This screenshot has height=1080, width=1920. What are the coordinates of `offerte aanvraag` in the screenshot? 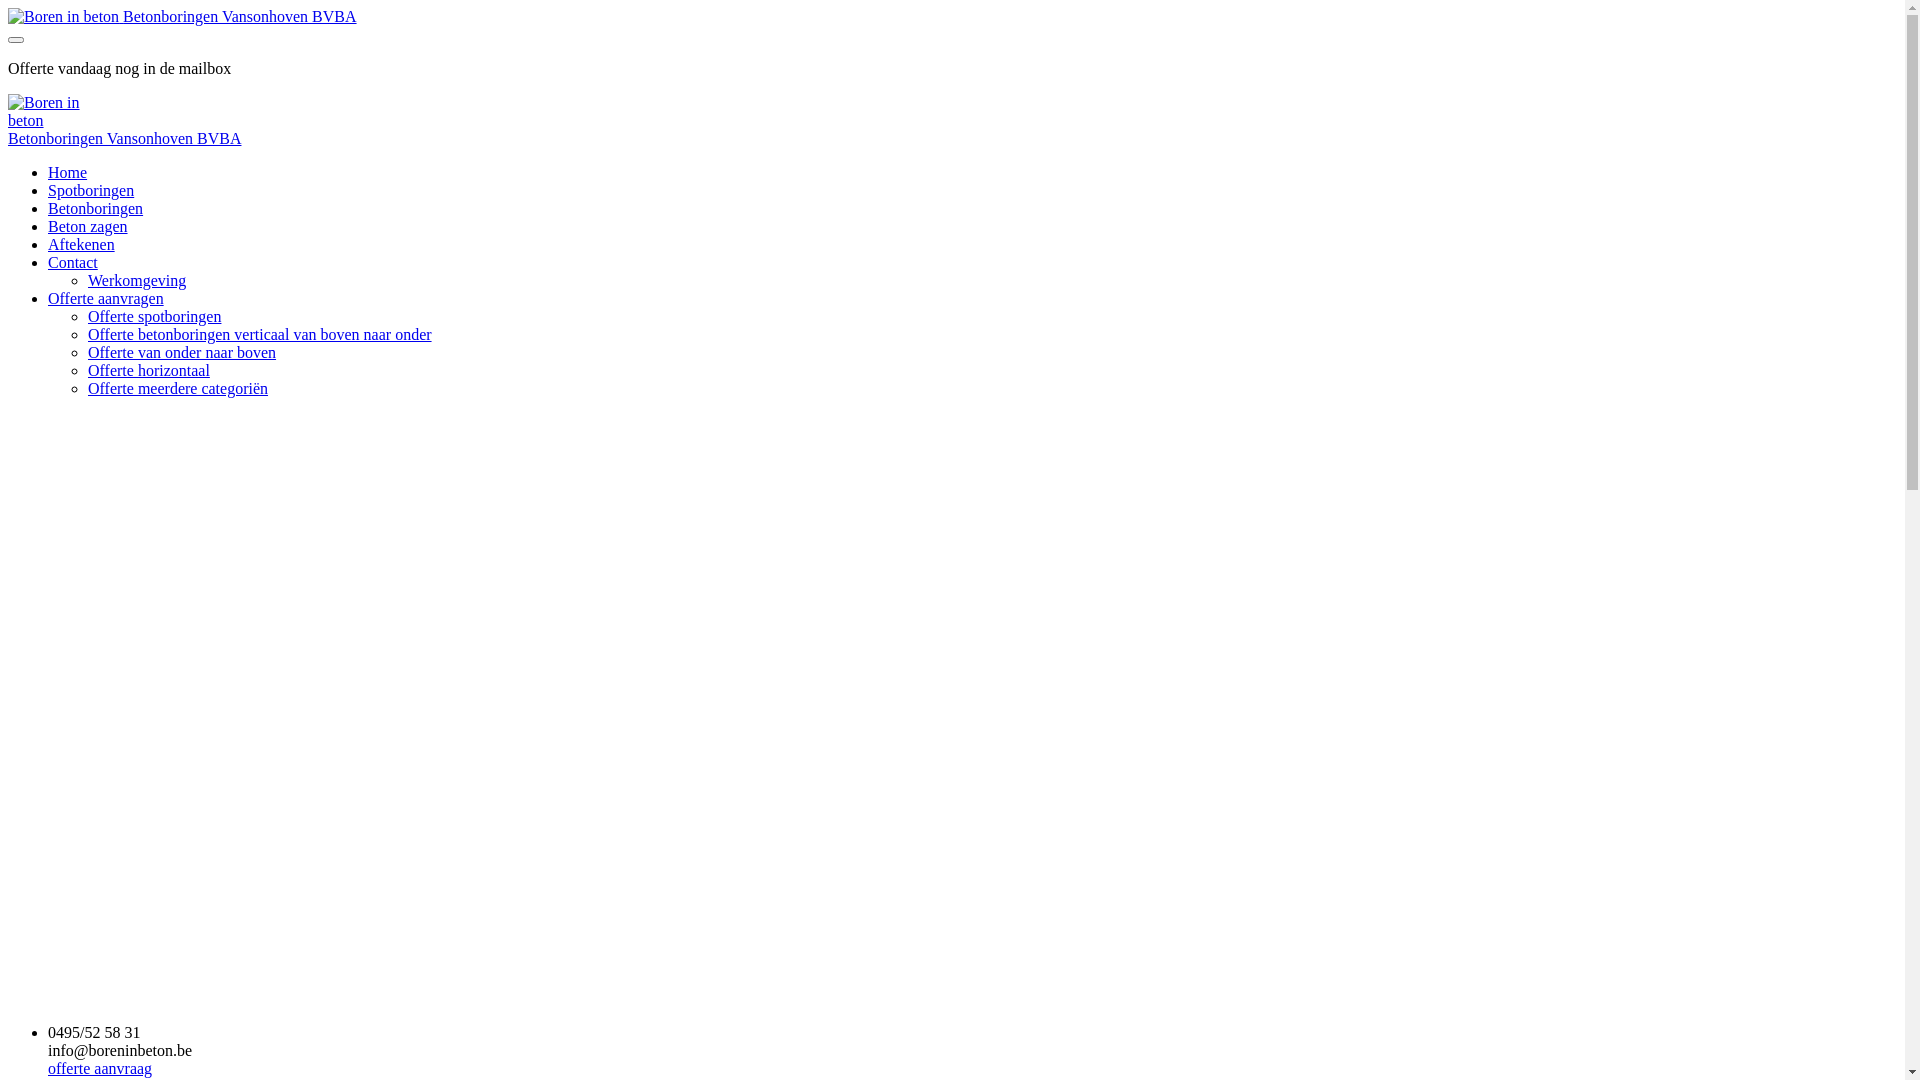 It's located at (972, 1069).